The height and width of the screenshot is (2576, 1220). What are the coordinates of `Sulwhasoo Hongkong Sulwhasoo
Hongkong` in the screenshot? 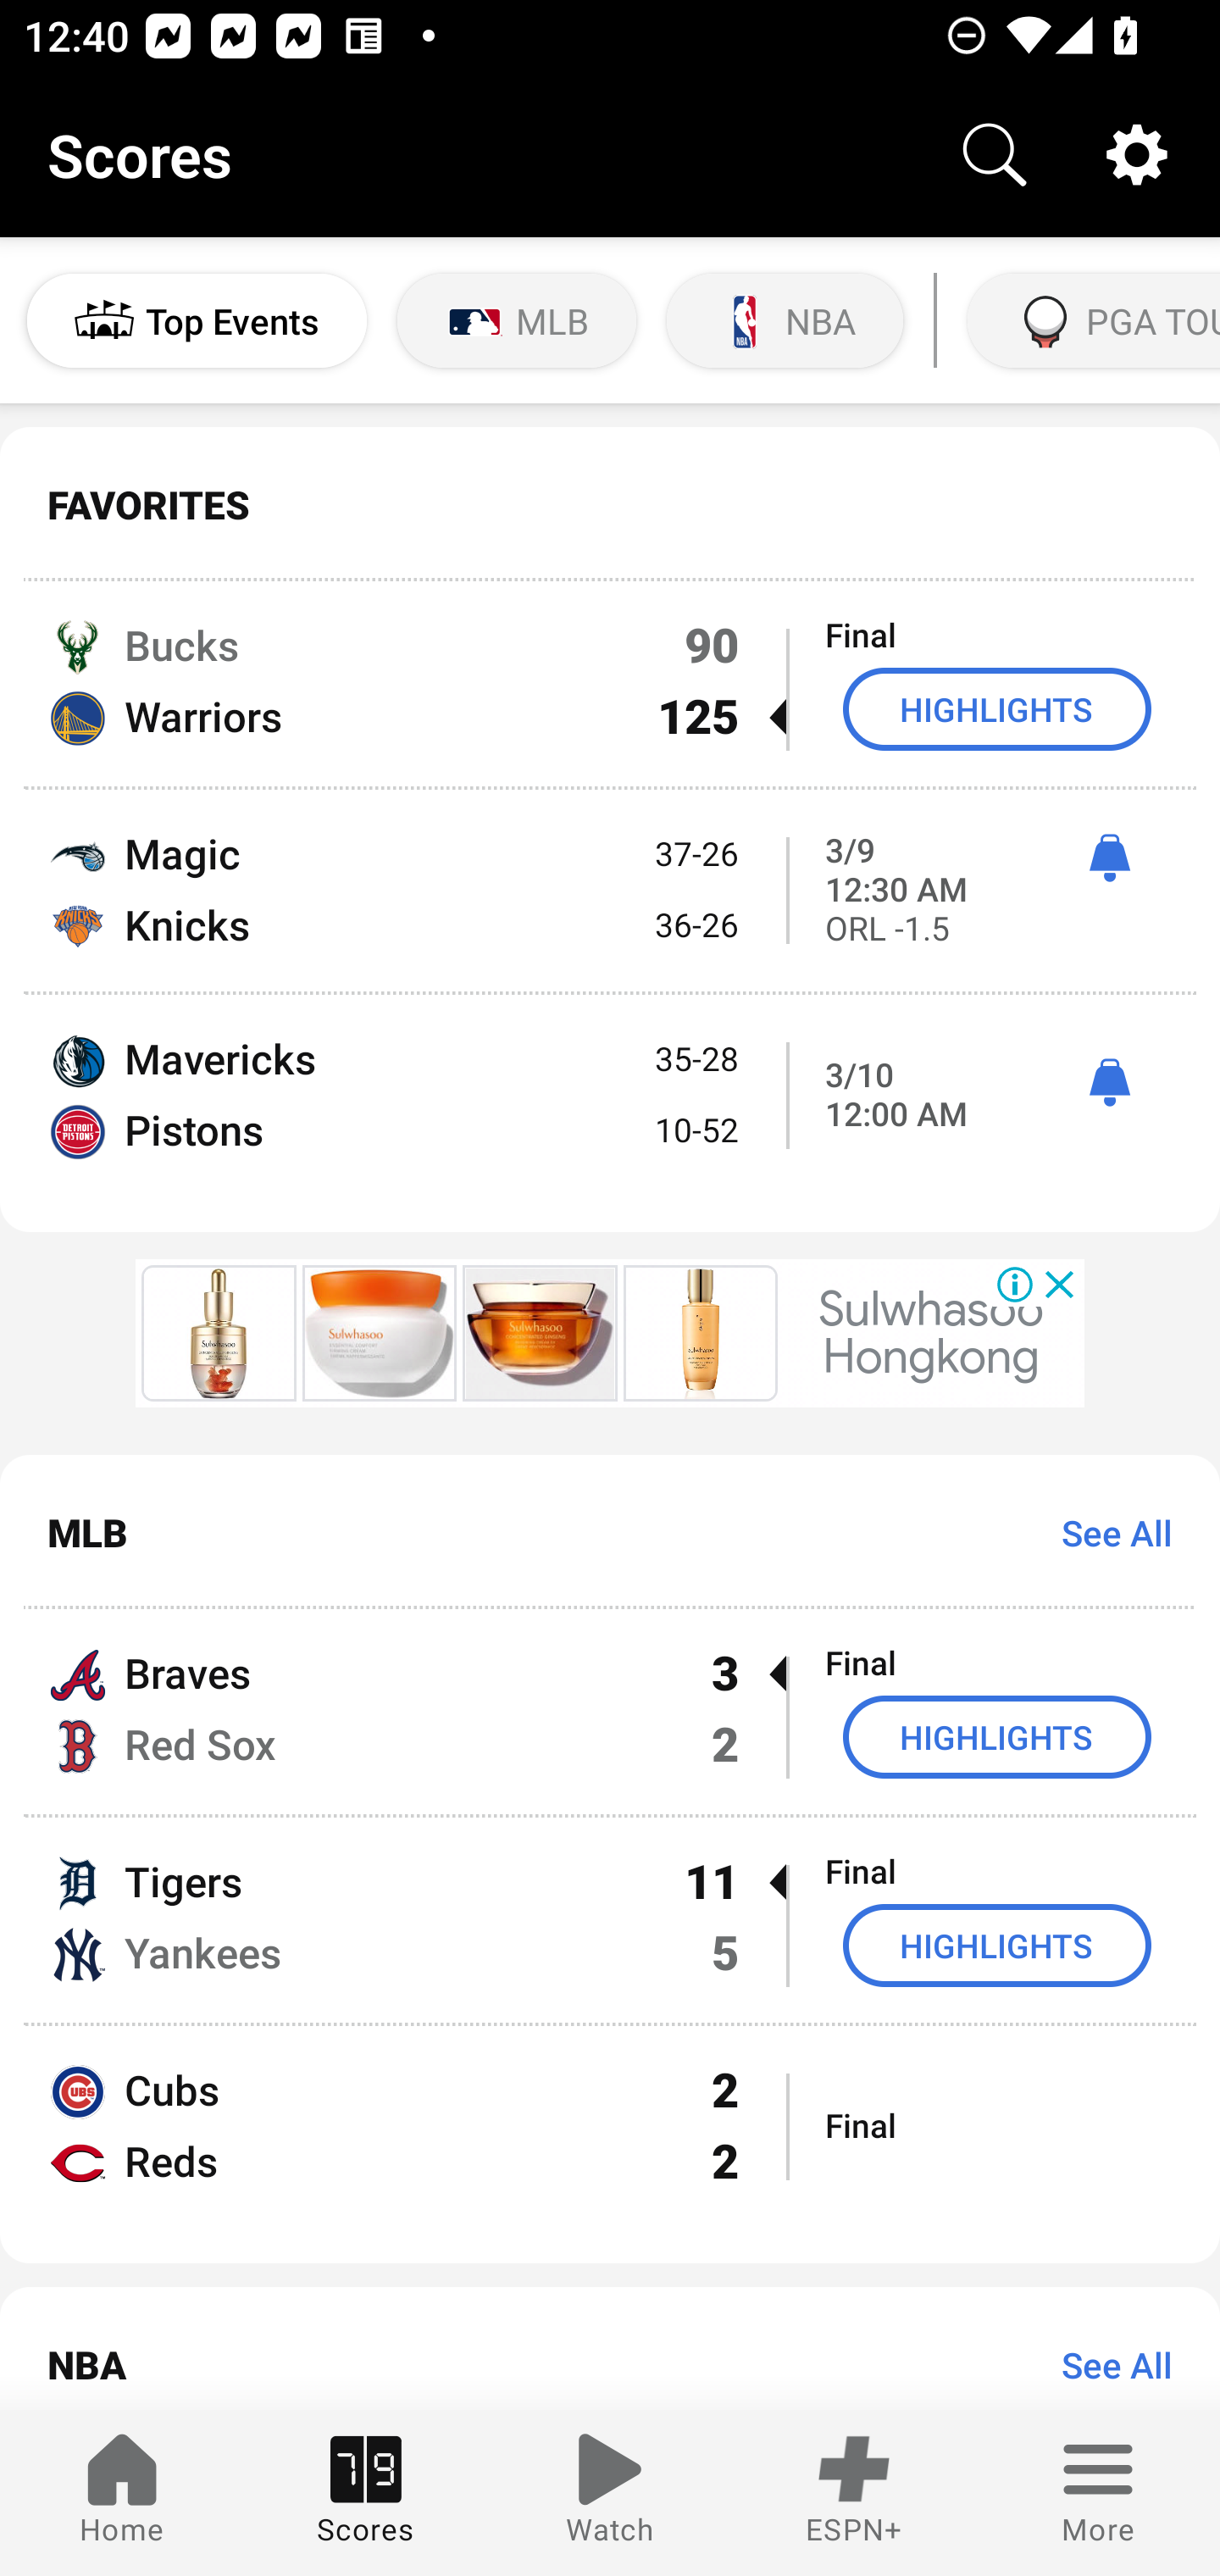 It's located at (930, 1332).